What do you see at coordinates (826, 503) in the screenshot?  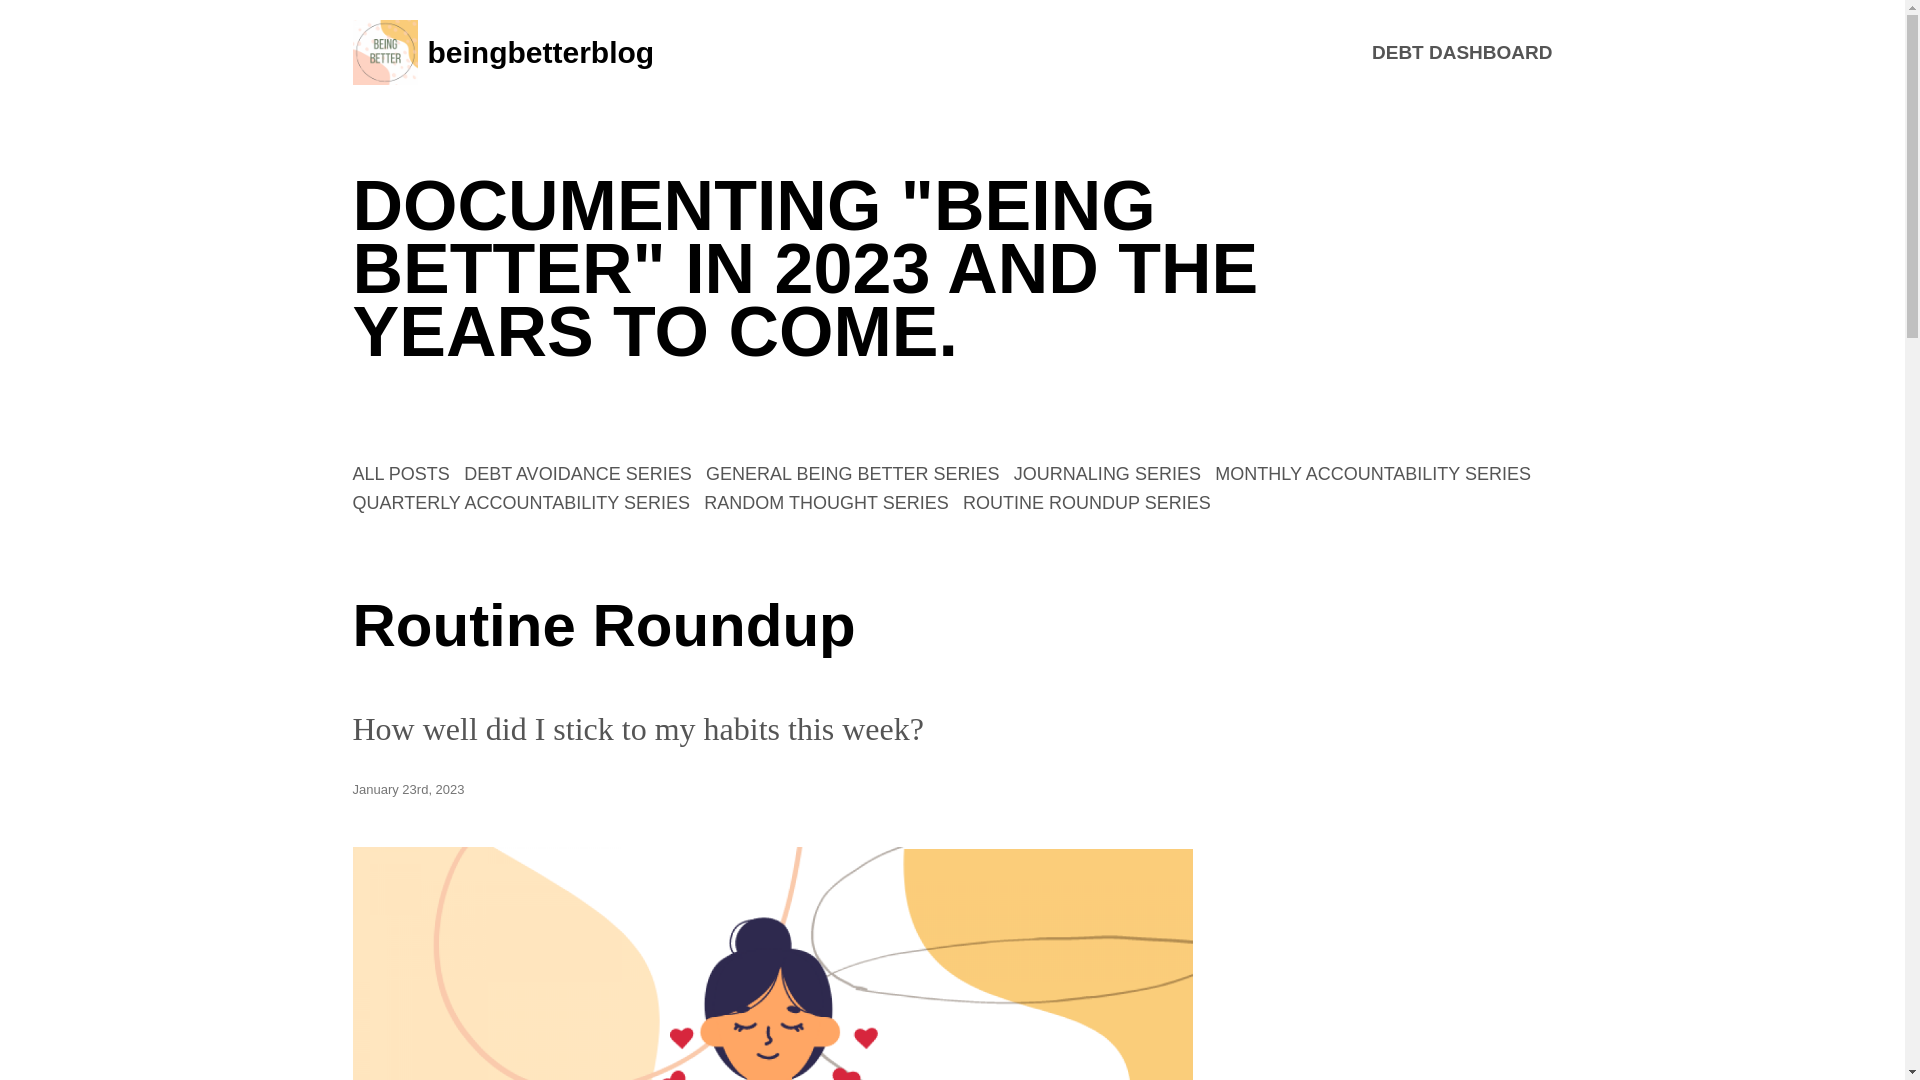 I see `RANDOM THOUGHT SERIES` at bounding box center [826, 503].